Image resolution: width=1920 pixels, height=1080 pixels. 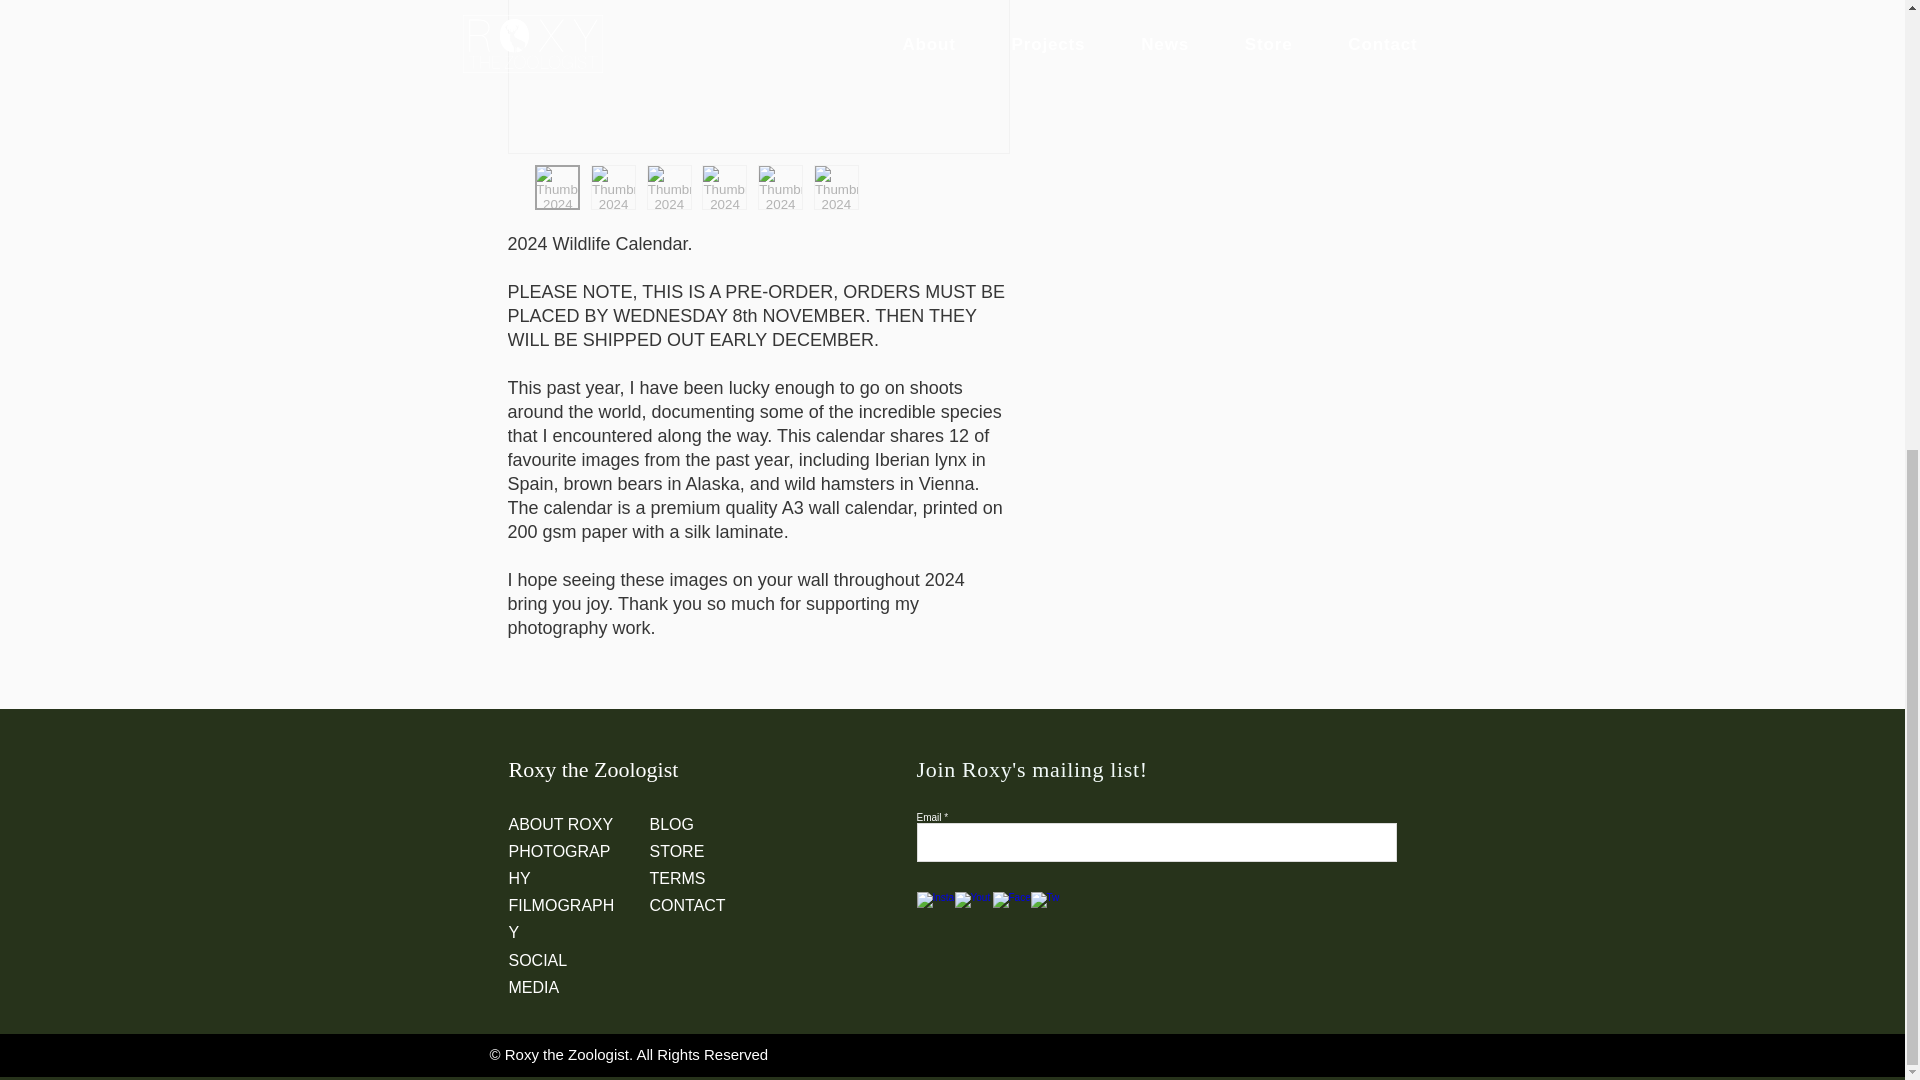 What do you see at coordinates (561, 918) in the screenshot?
I see `FILMOGRAPHY` at bounding box center [561, 918].